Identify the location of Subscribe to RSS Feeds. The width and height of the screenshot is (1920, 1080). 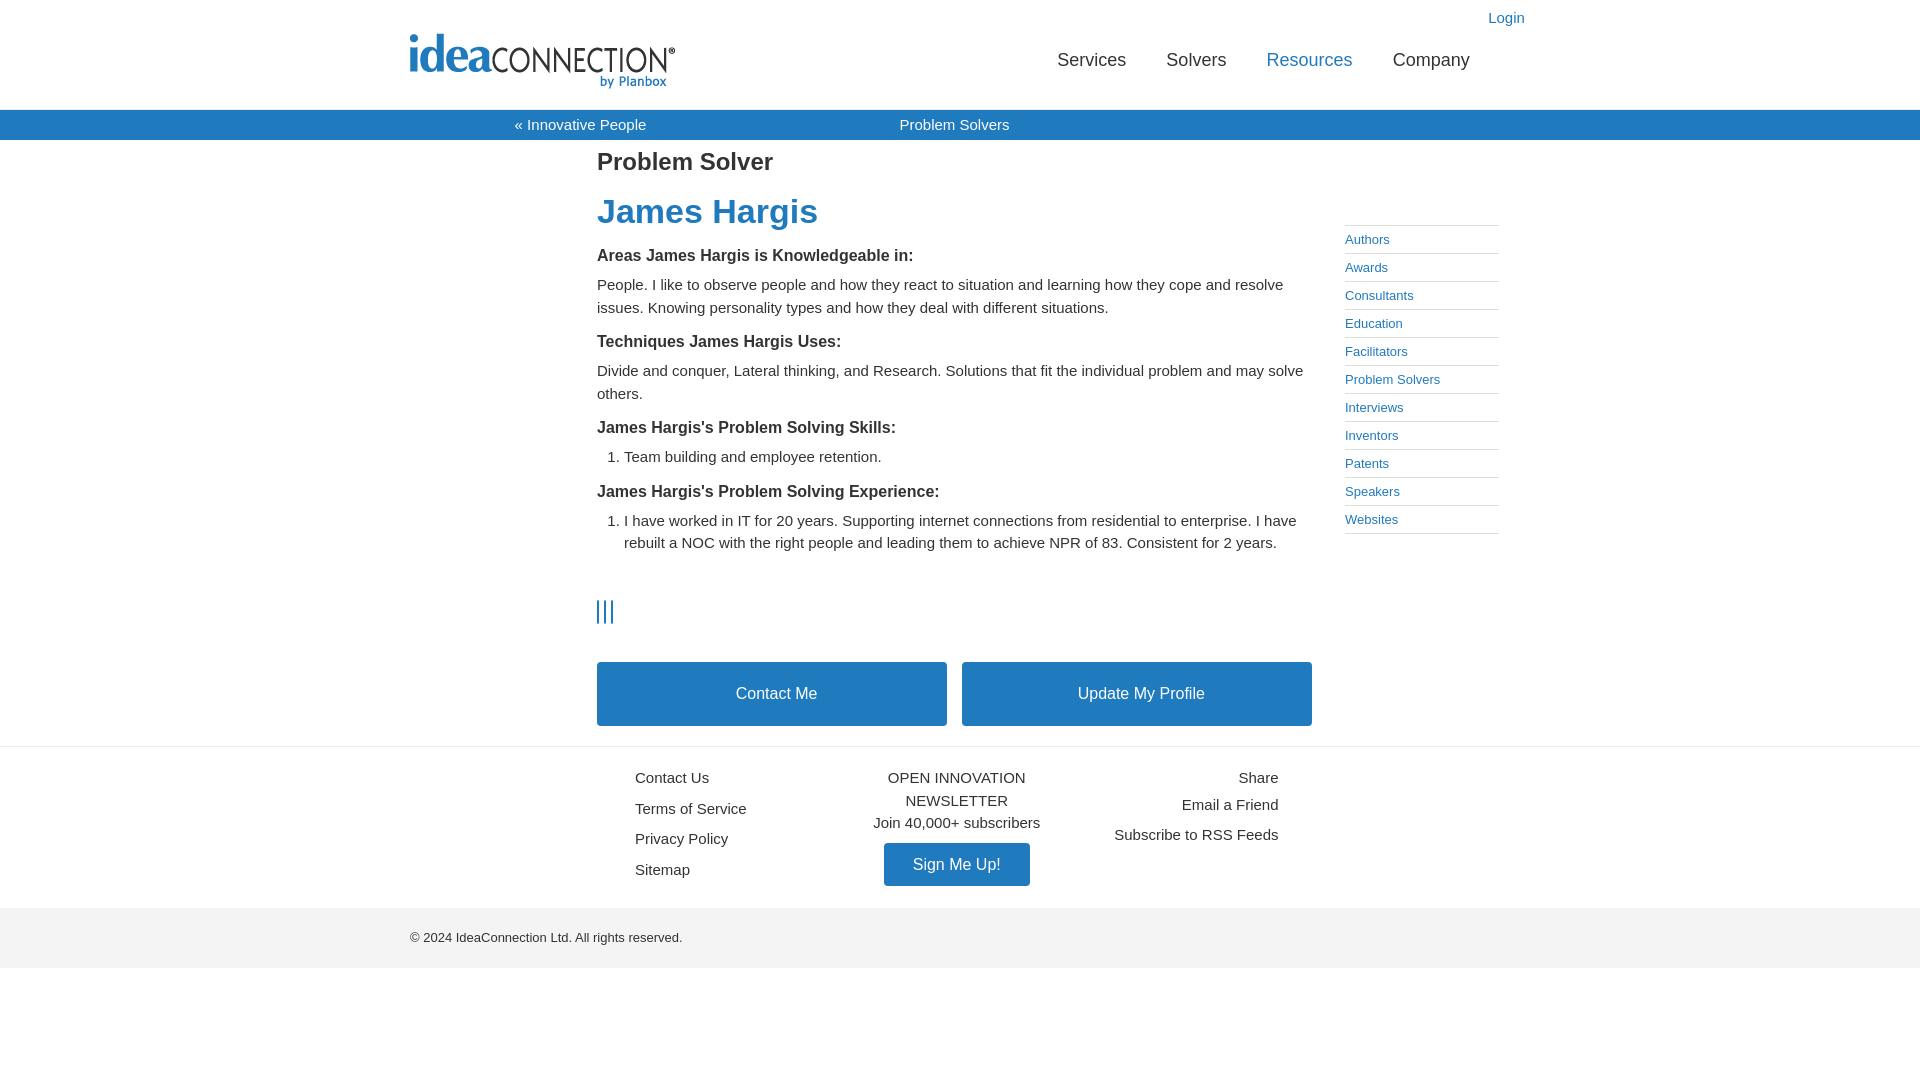
(1196, 835).